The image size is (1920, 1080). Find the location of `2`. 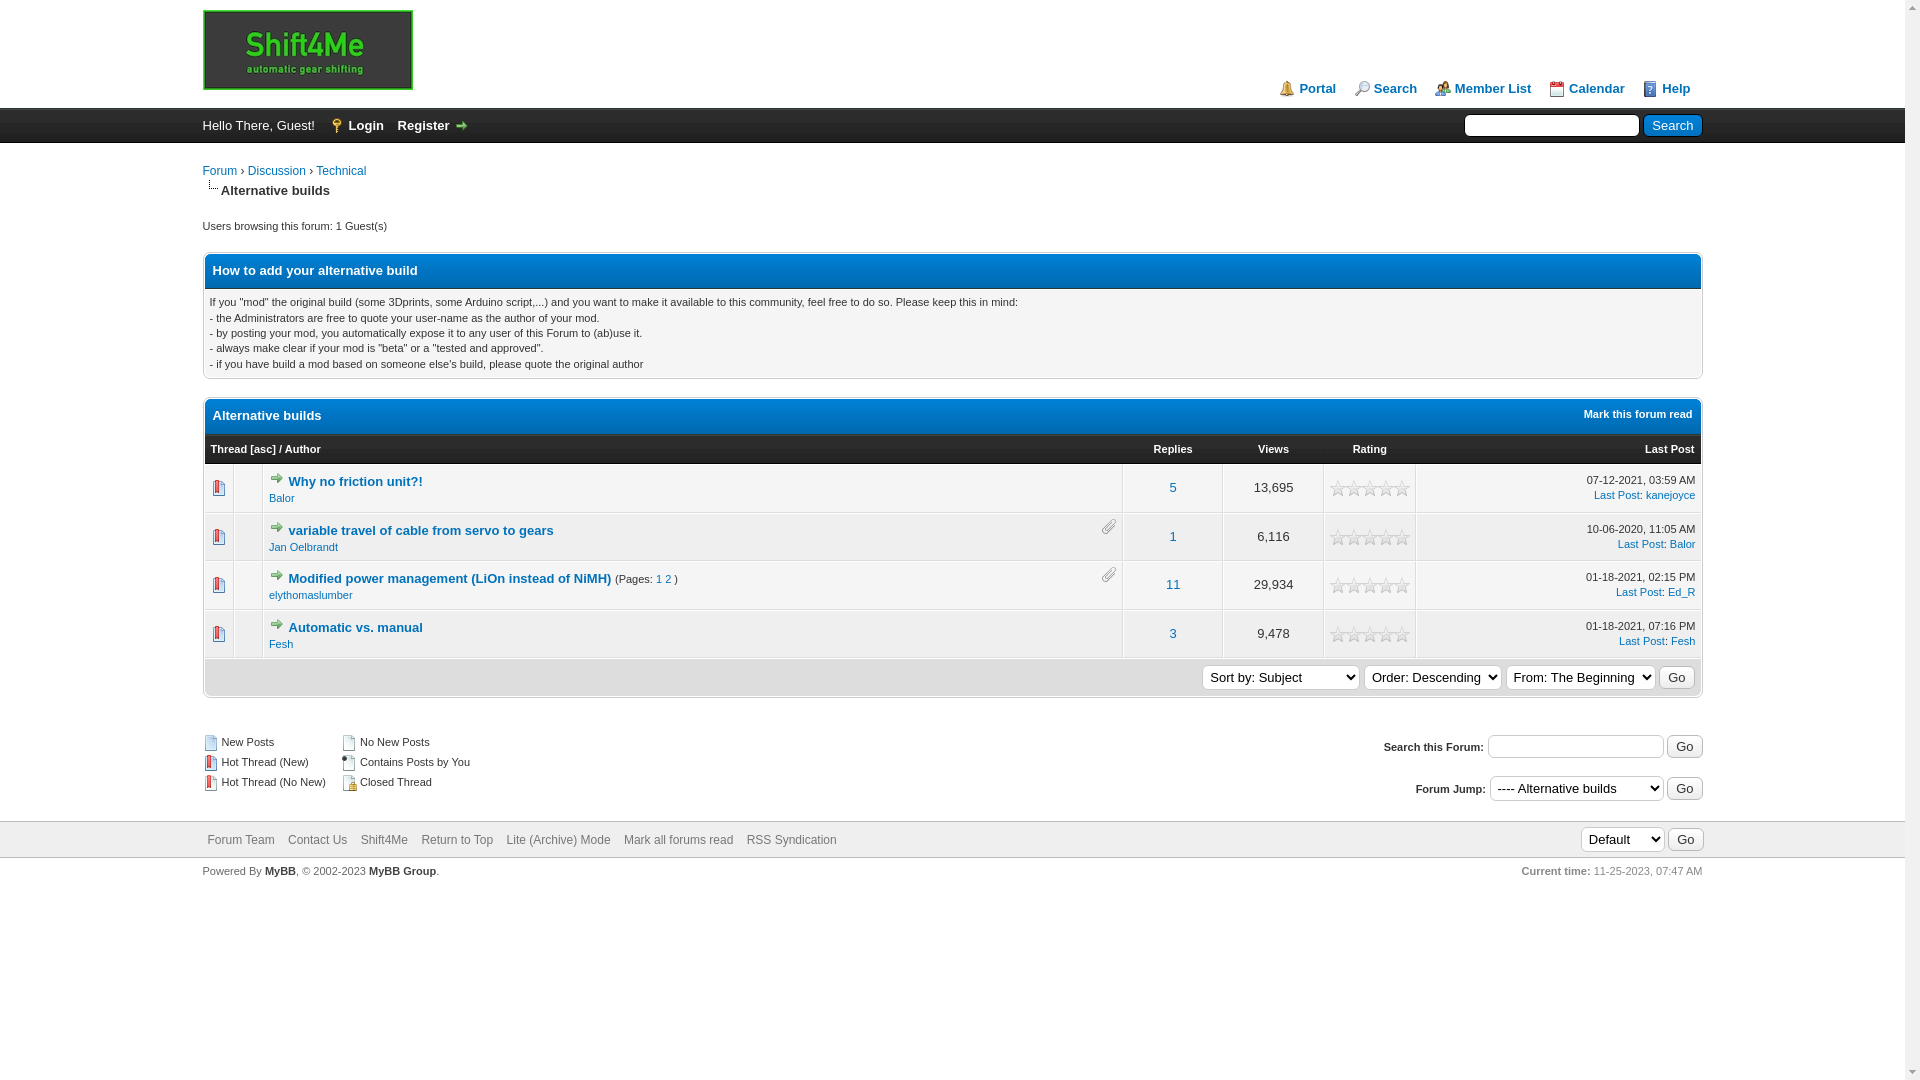

2 is located at coordinates (1346, 585).